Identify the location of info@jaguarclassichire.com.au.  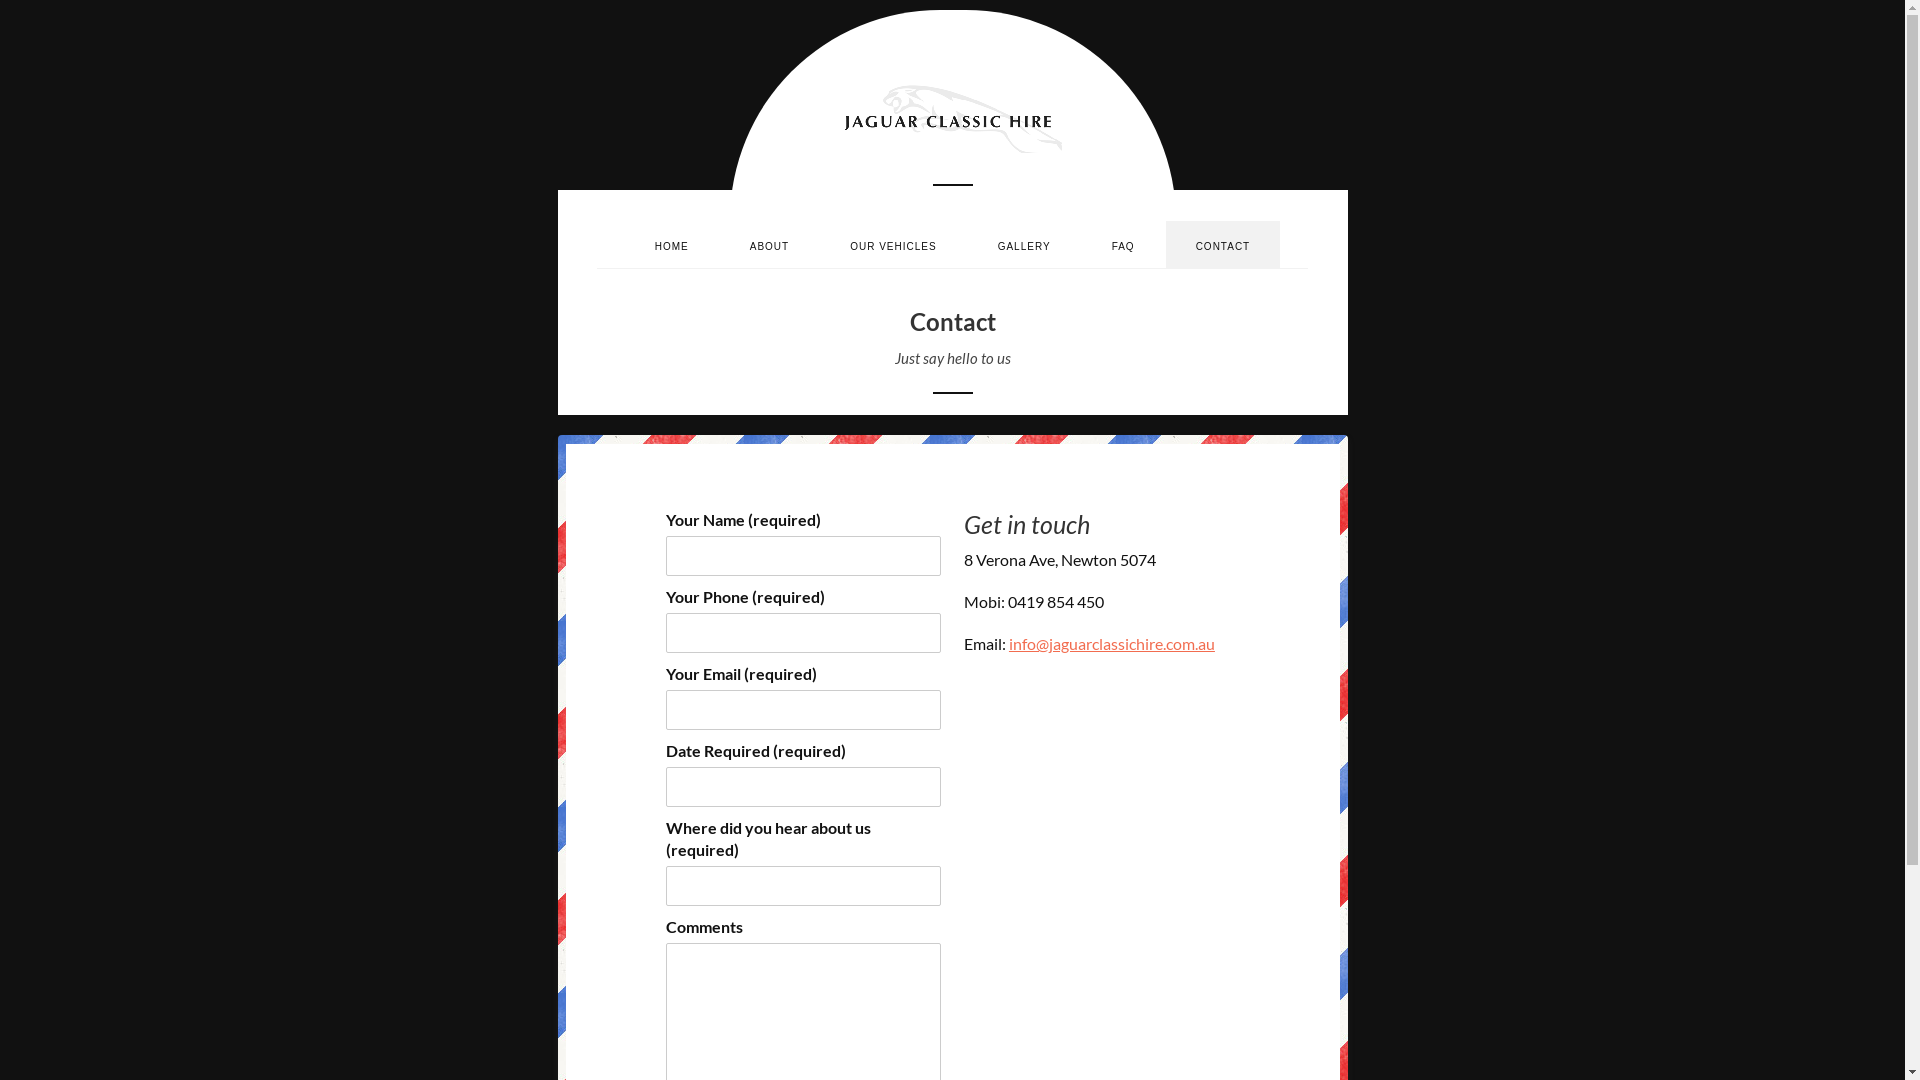
(1112, 644).